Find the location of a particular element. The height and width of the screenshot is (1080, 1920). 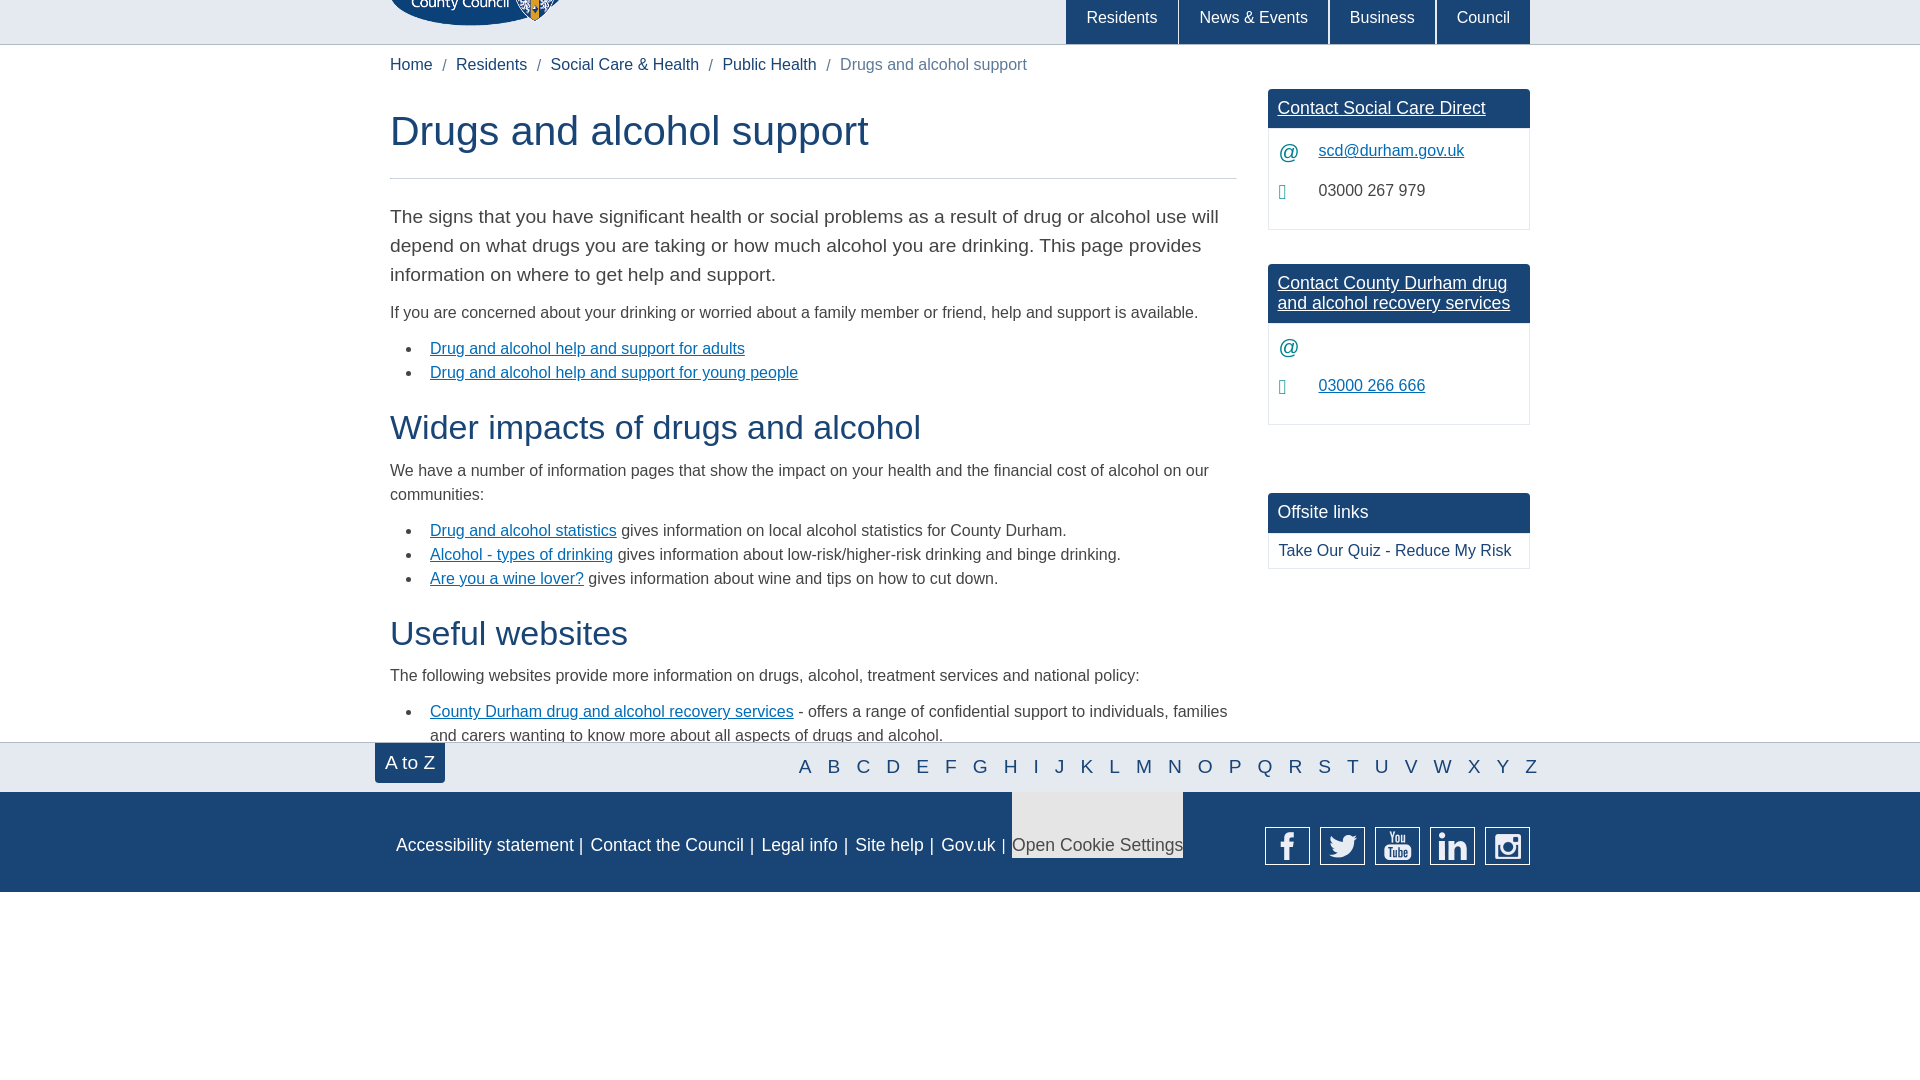

Residents is located at coordinates (1120, 22).